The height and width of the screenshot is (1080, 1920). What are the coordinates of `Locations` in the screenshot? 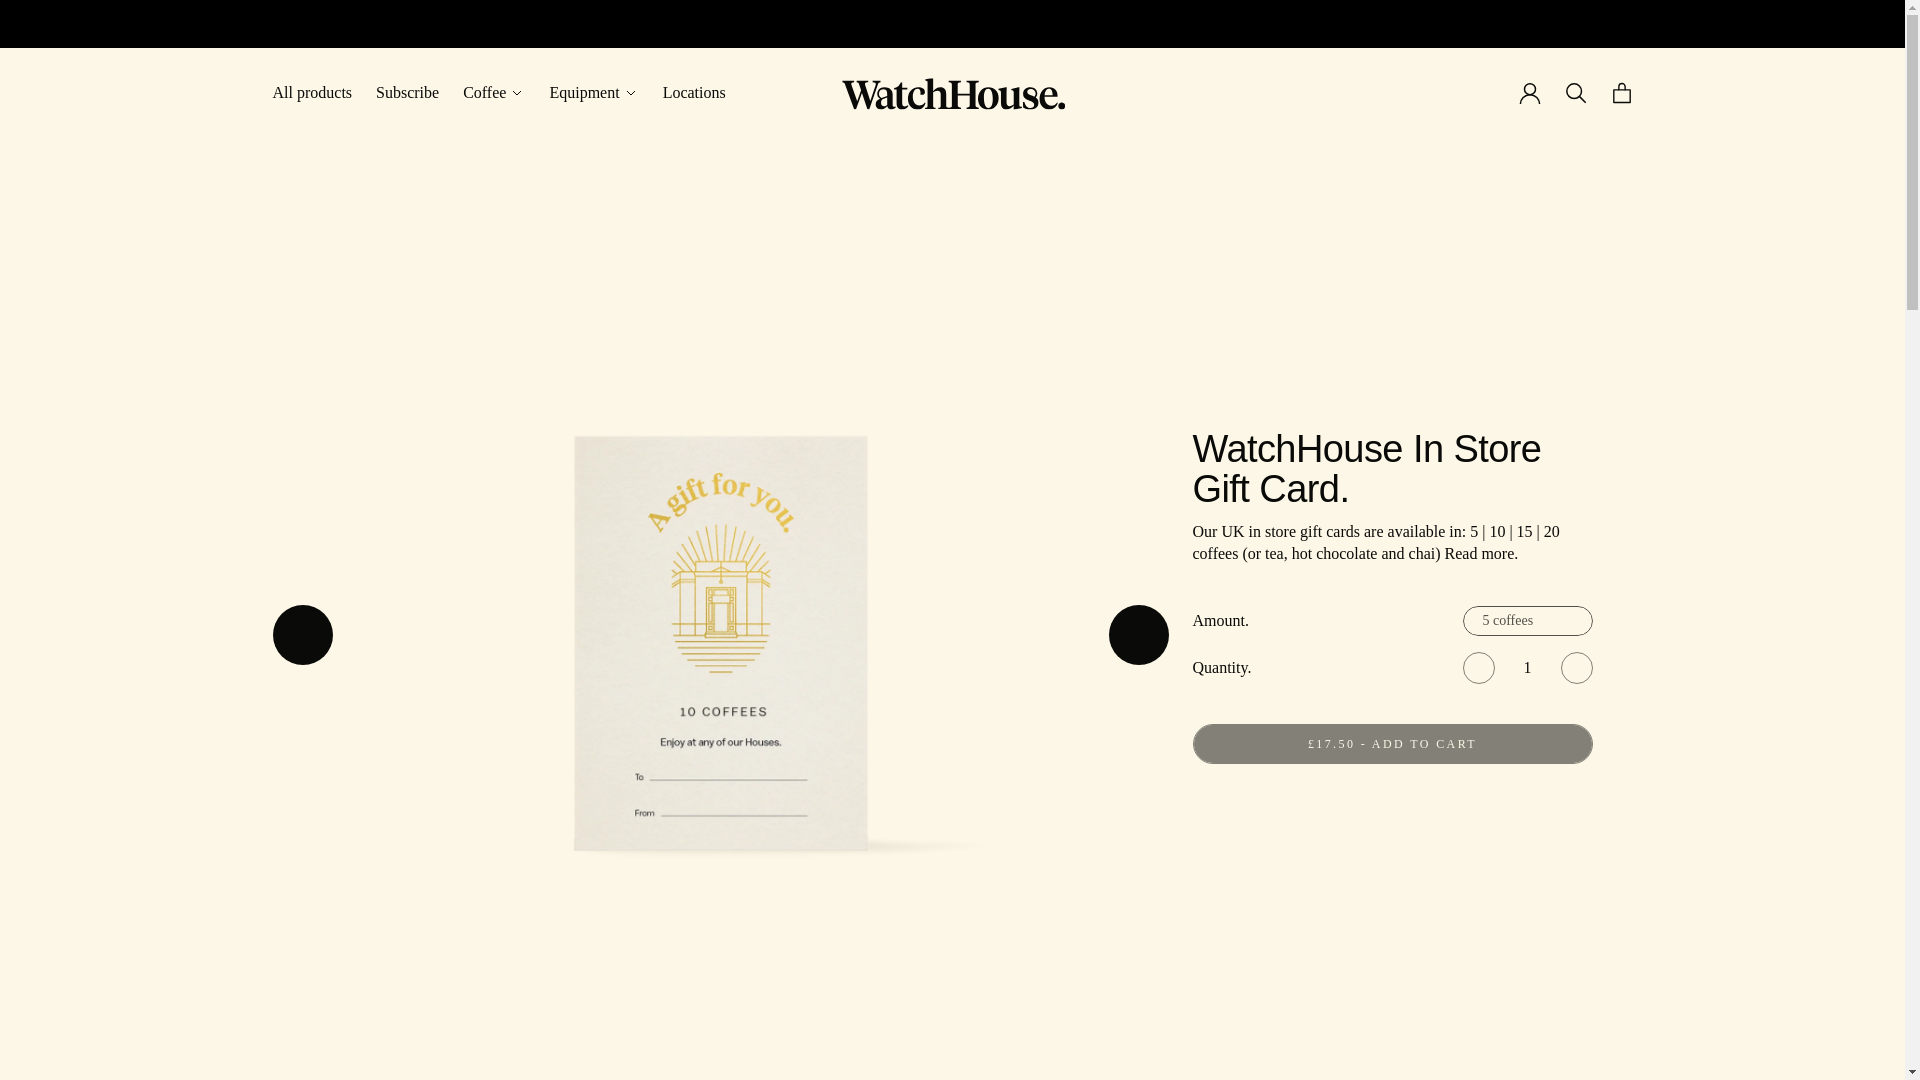 It's located at (694, 92).